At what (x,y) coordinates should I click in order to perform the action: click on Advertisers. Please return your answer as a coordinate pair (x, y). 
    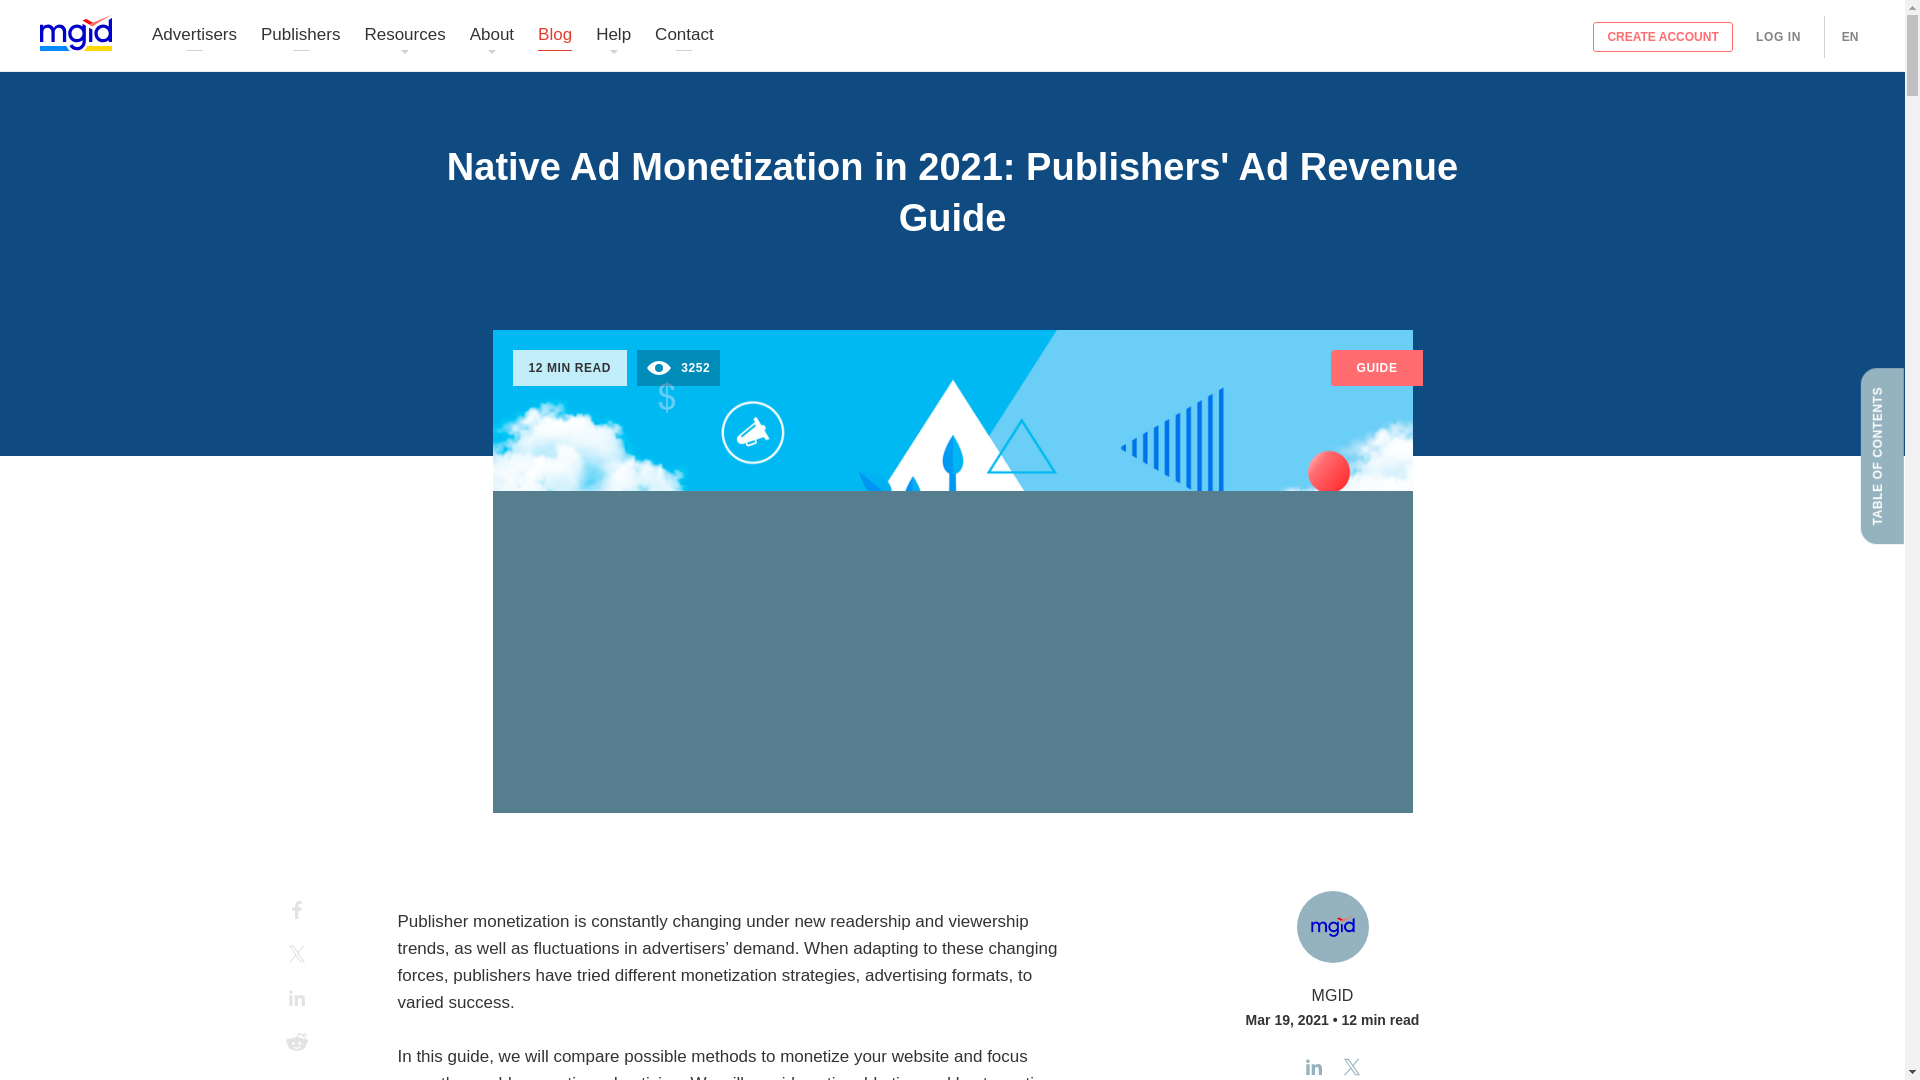
    Looking at the image, I should click on (194, 36).